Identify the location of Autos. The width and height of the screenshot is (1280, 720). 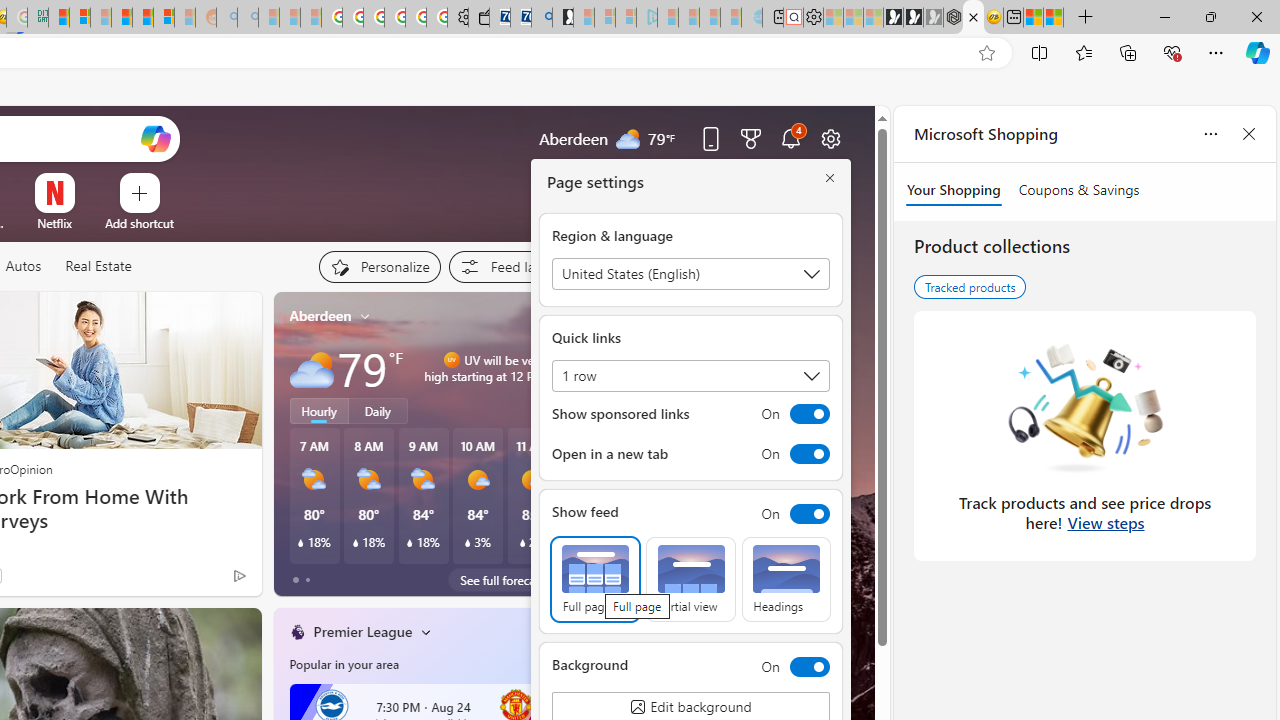
(22, 266).